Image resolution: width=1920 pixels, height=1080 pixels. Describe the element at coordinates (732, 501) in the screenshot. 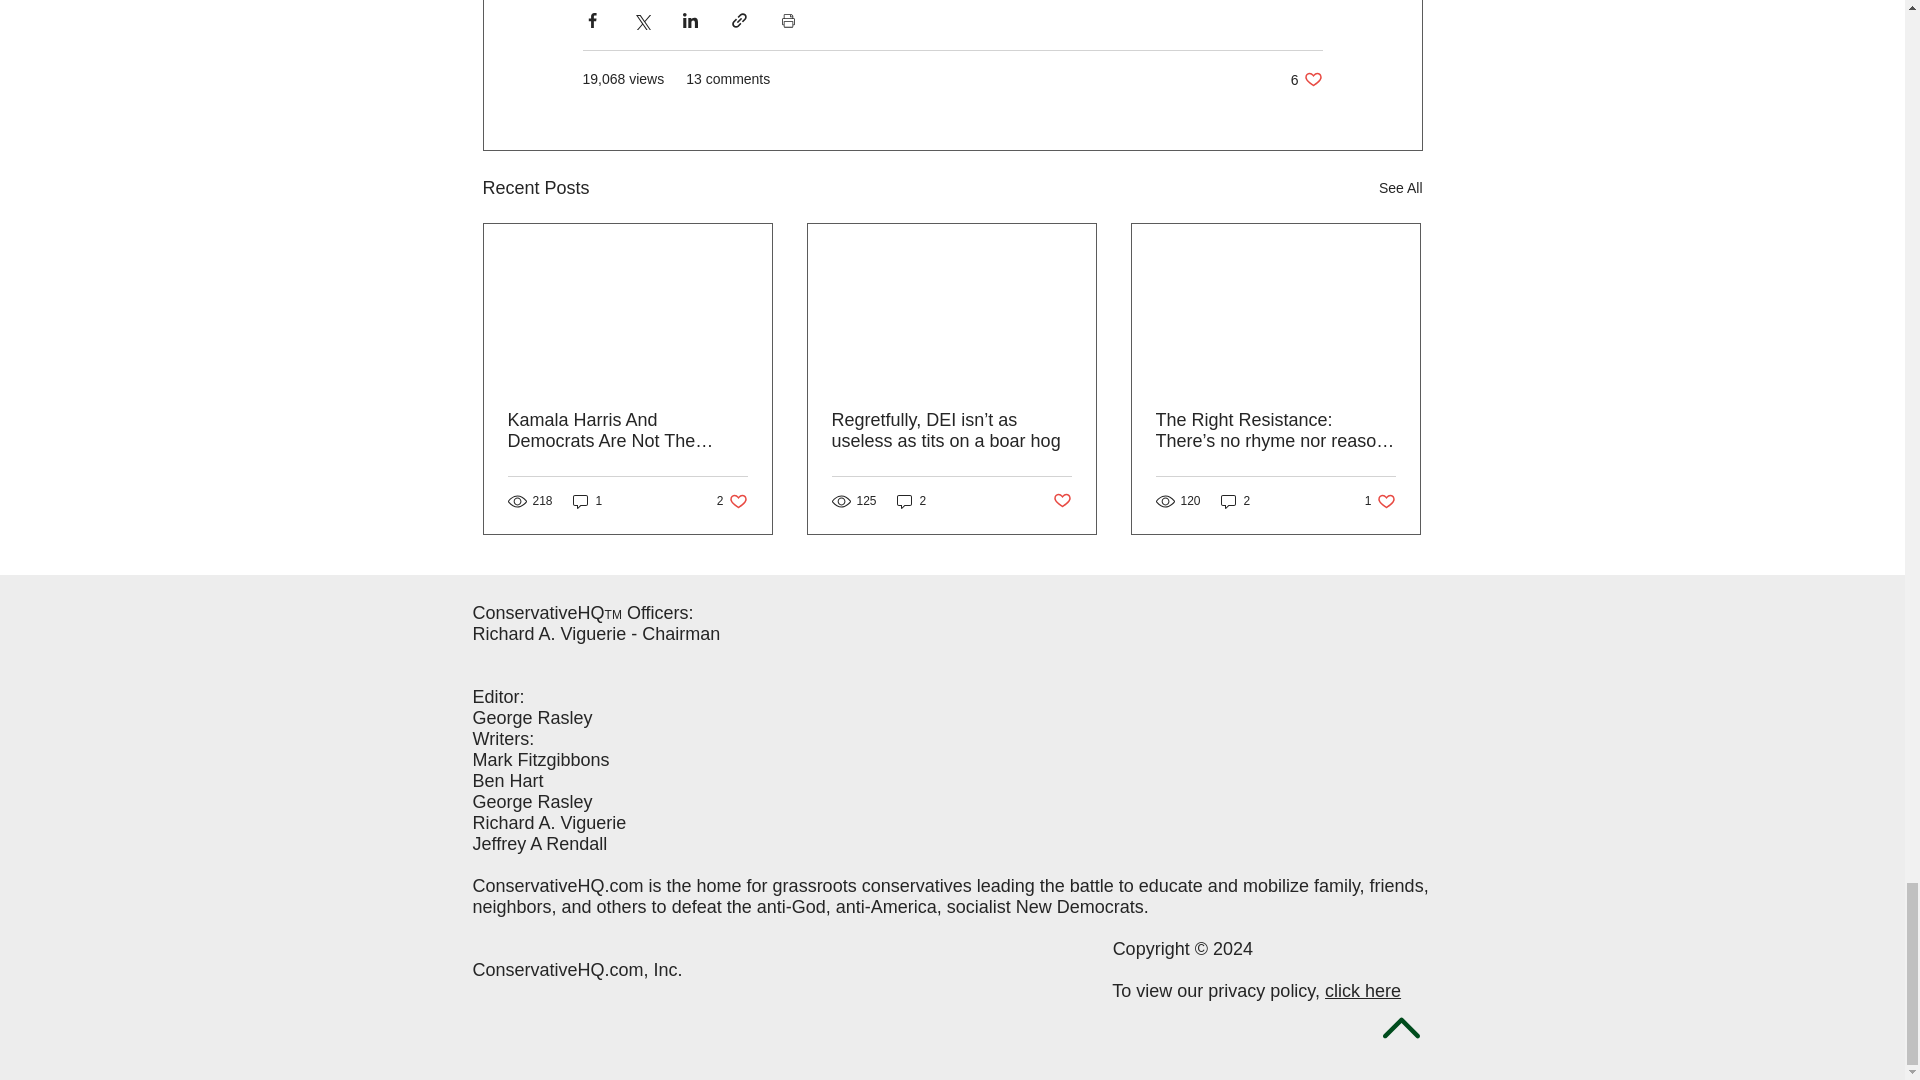

I see `1` at that location.